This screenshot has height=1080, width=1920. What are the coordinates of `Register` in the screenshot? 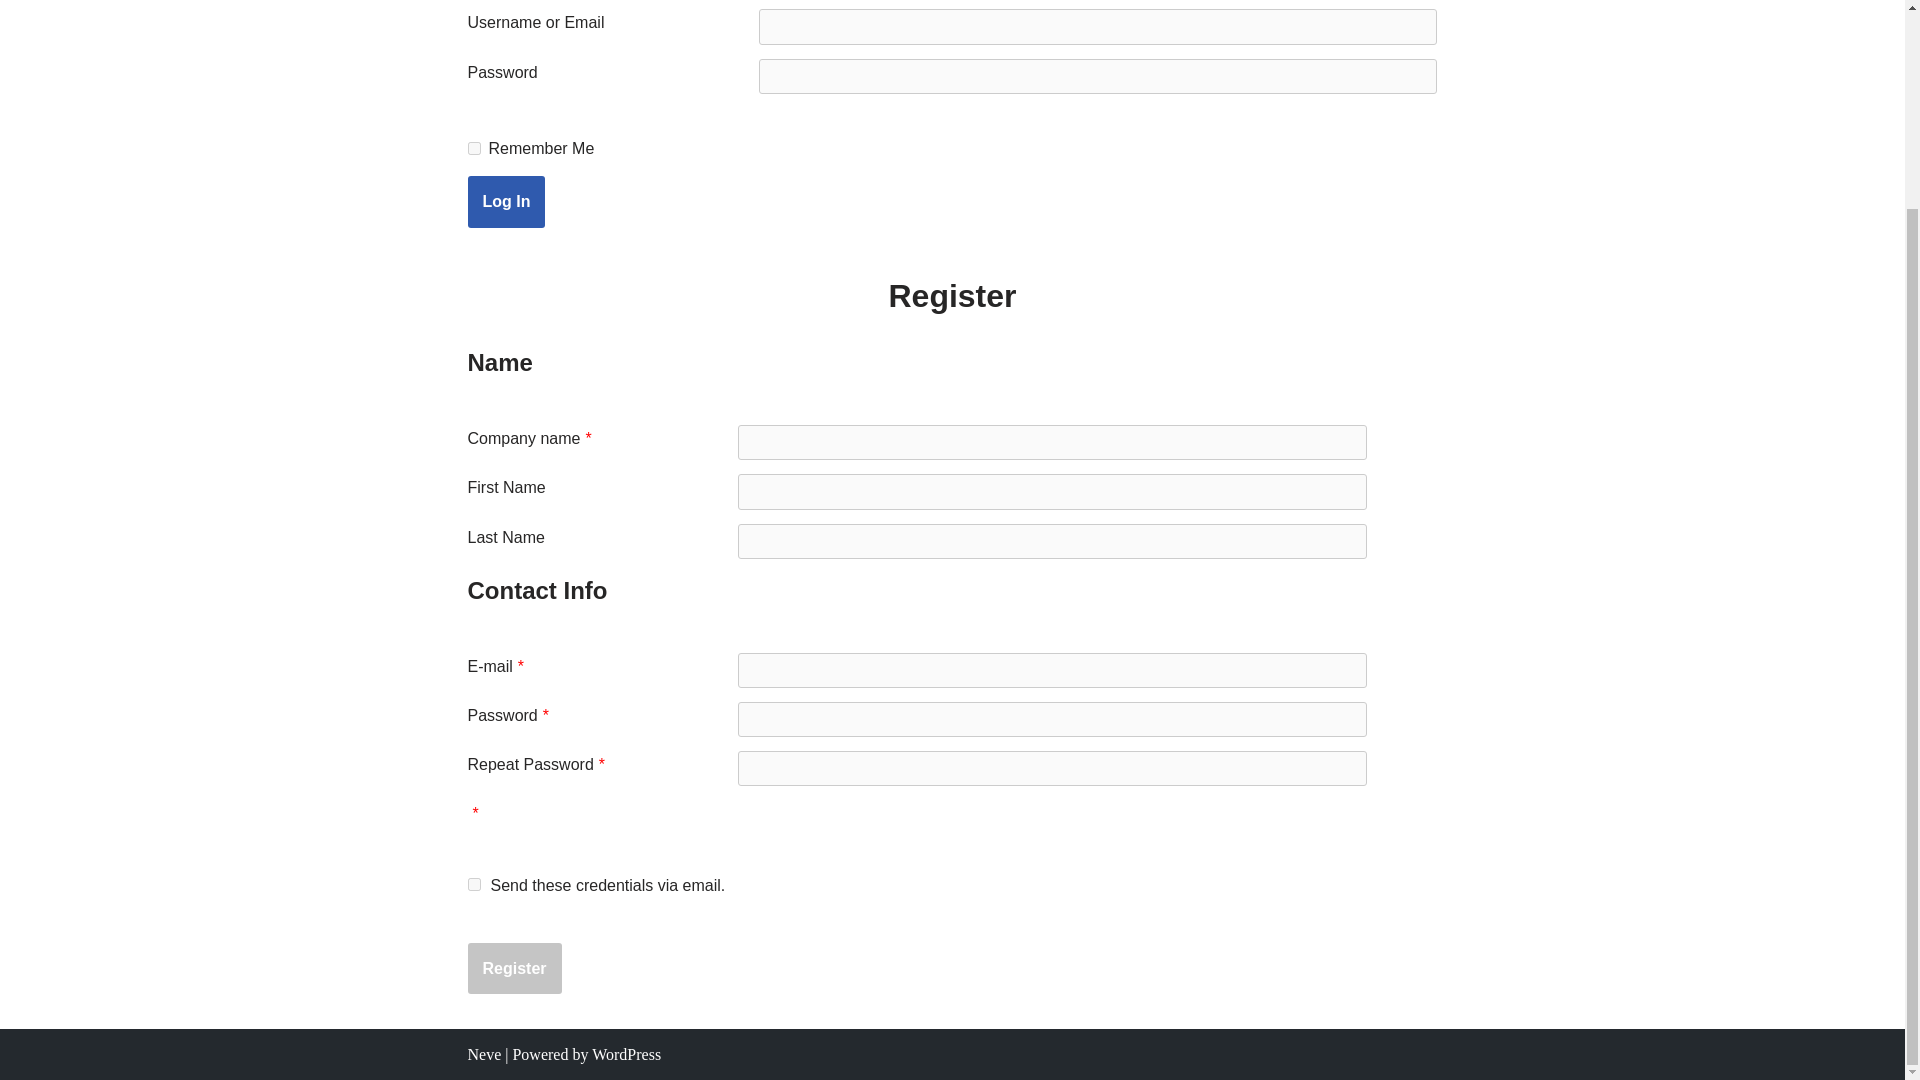 It's located at (515, 968).